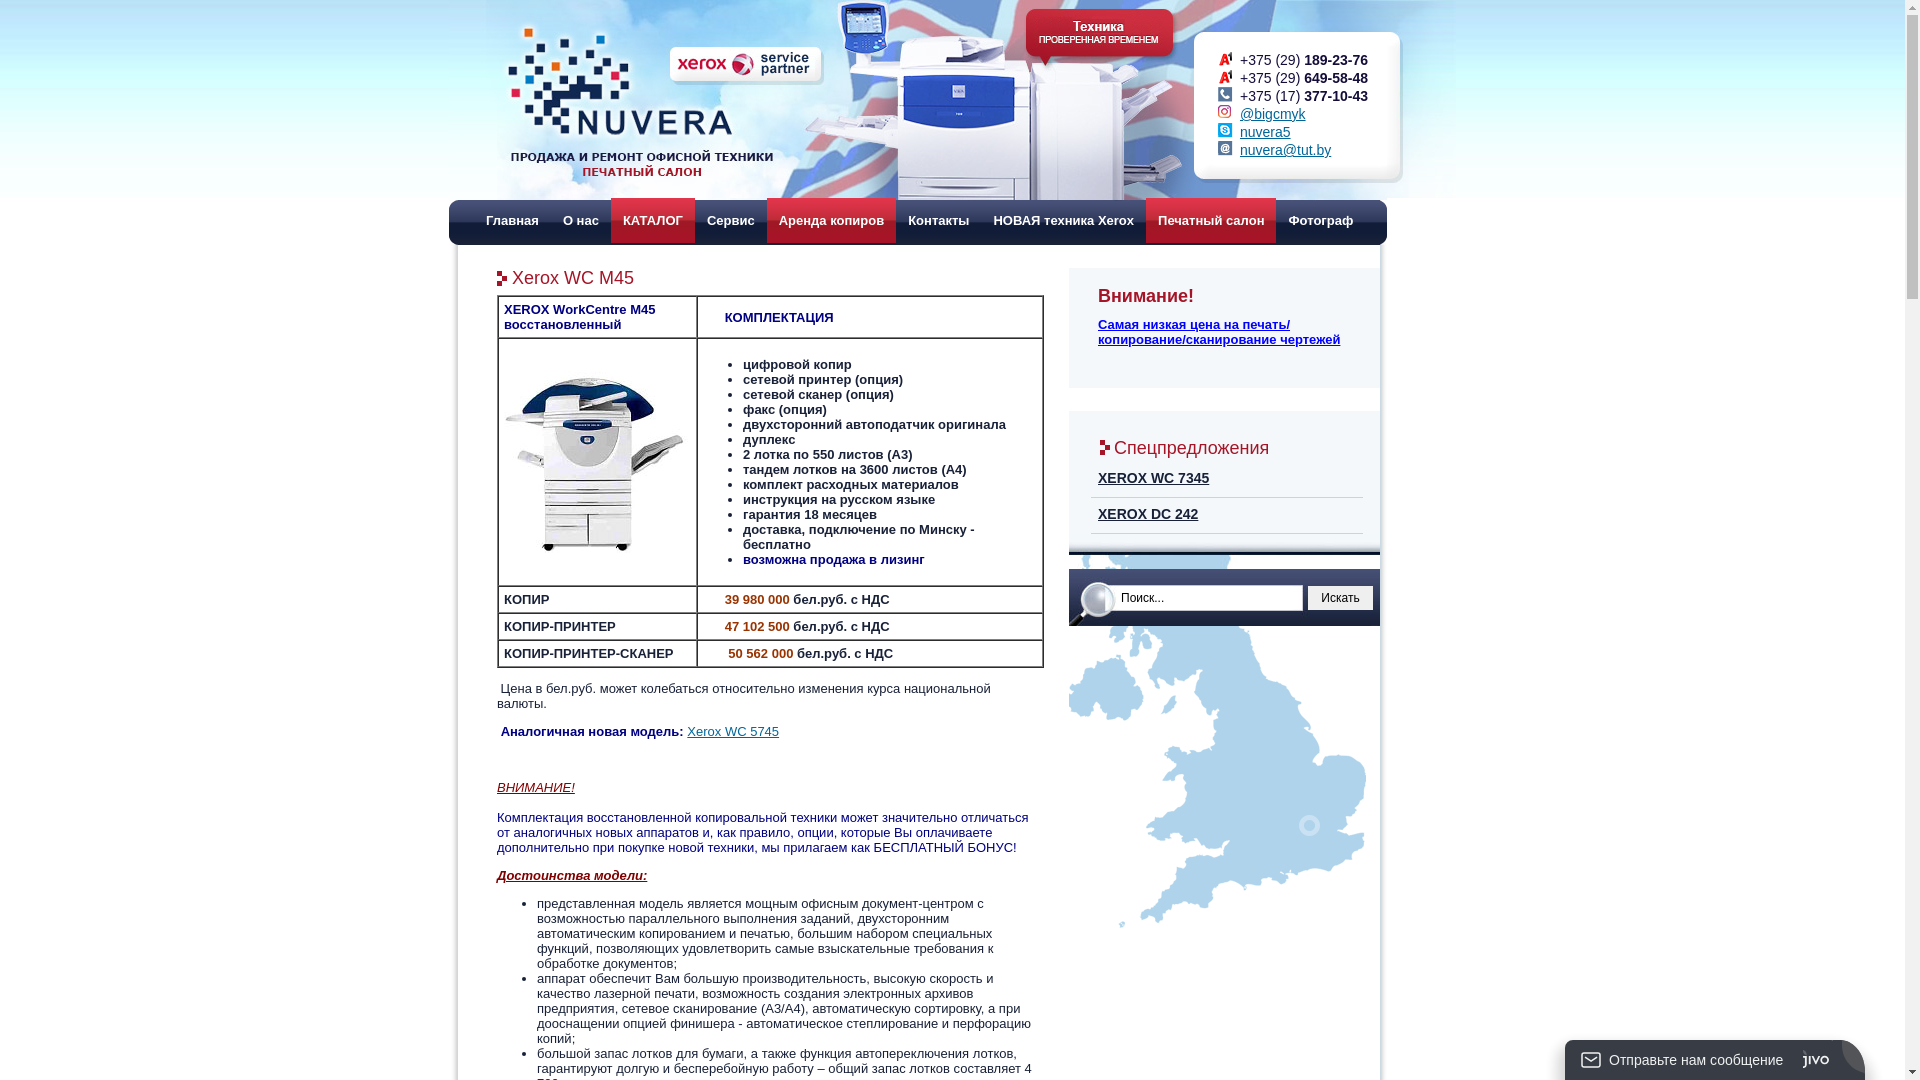 The image size is (1920, 1080). What do you see at coordinates (654, 99) in the screenshot?
I see `nuvera.by` at bounding box center [654, 99].